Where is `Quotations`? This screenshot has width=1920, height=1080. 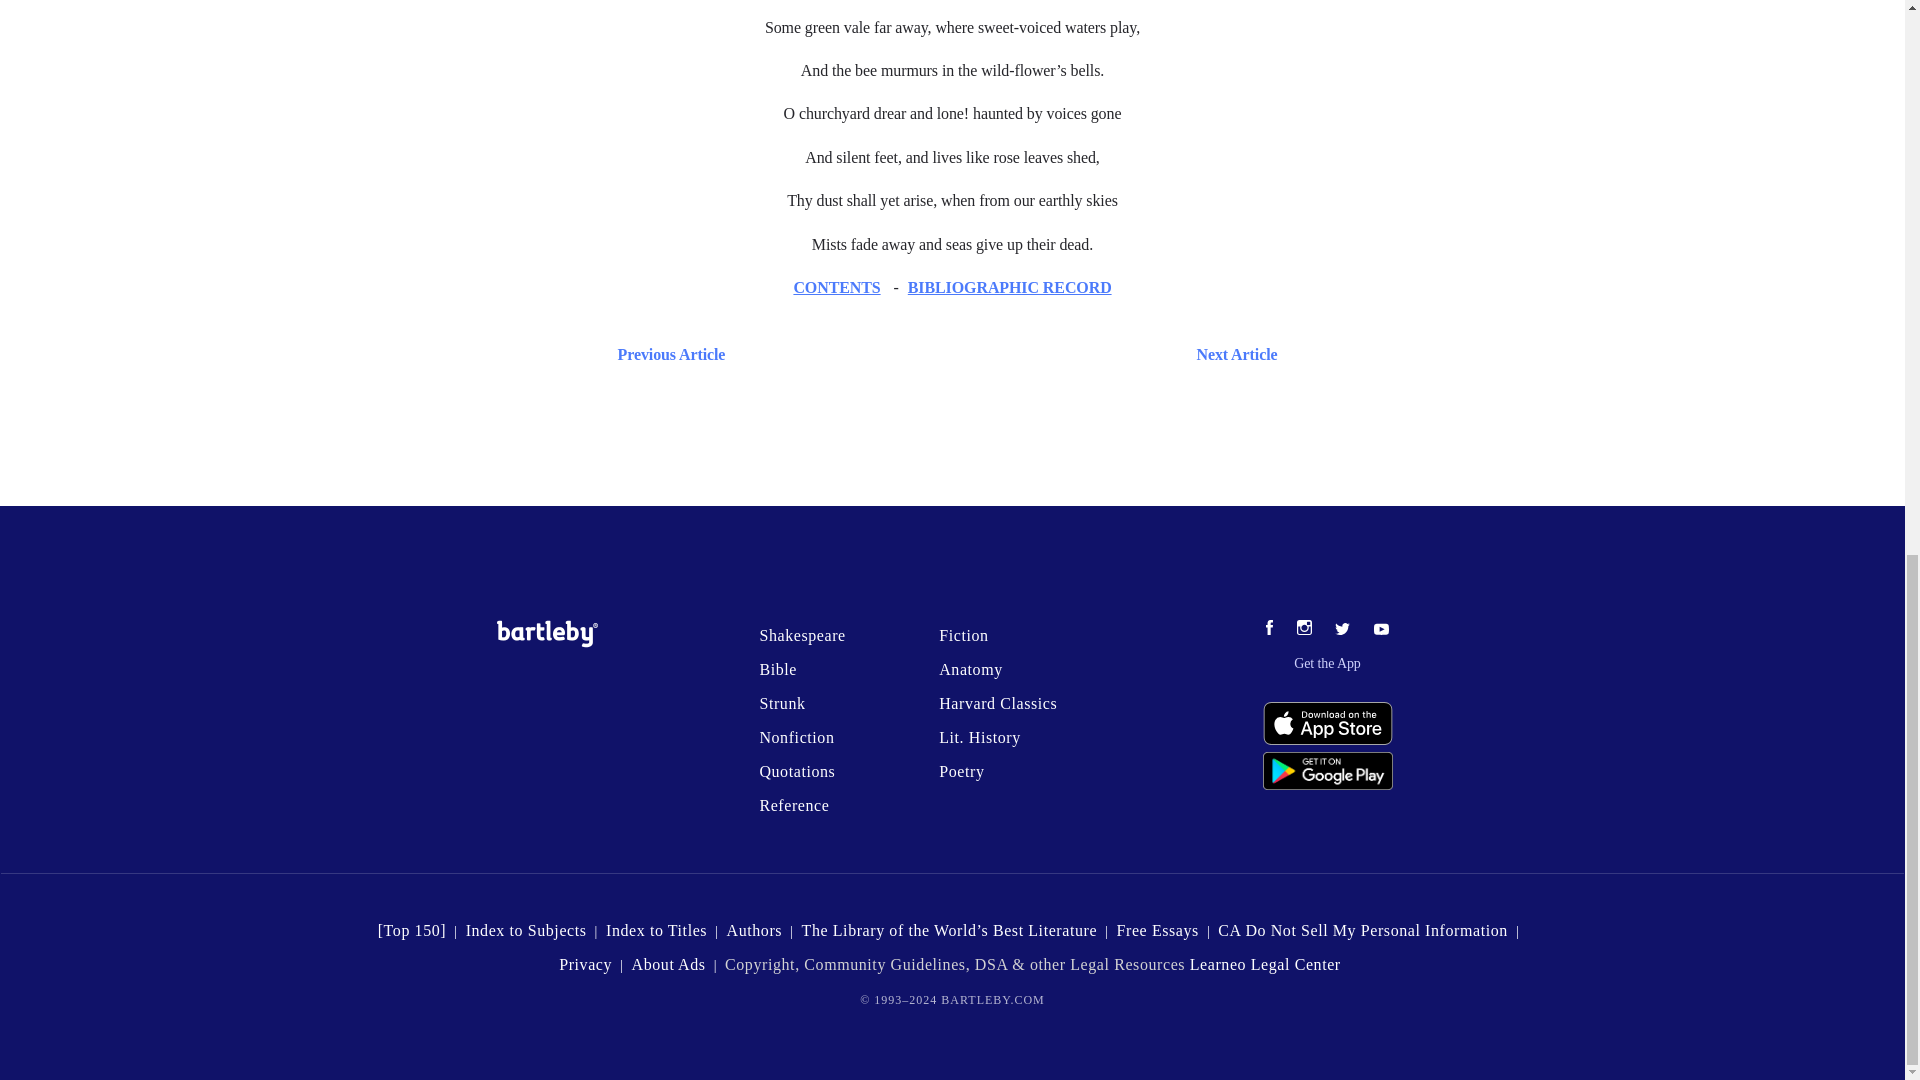
Quotations is located at coordinates (796, 770).